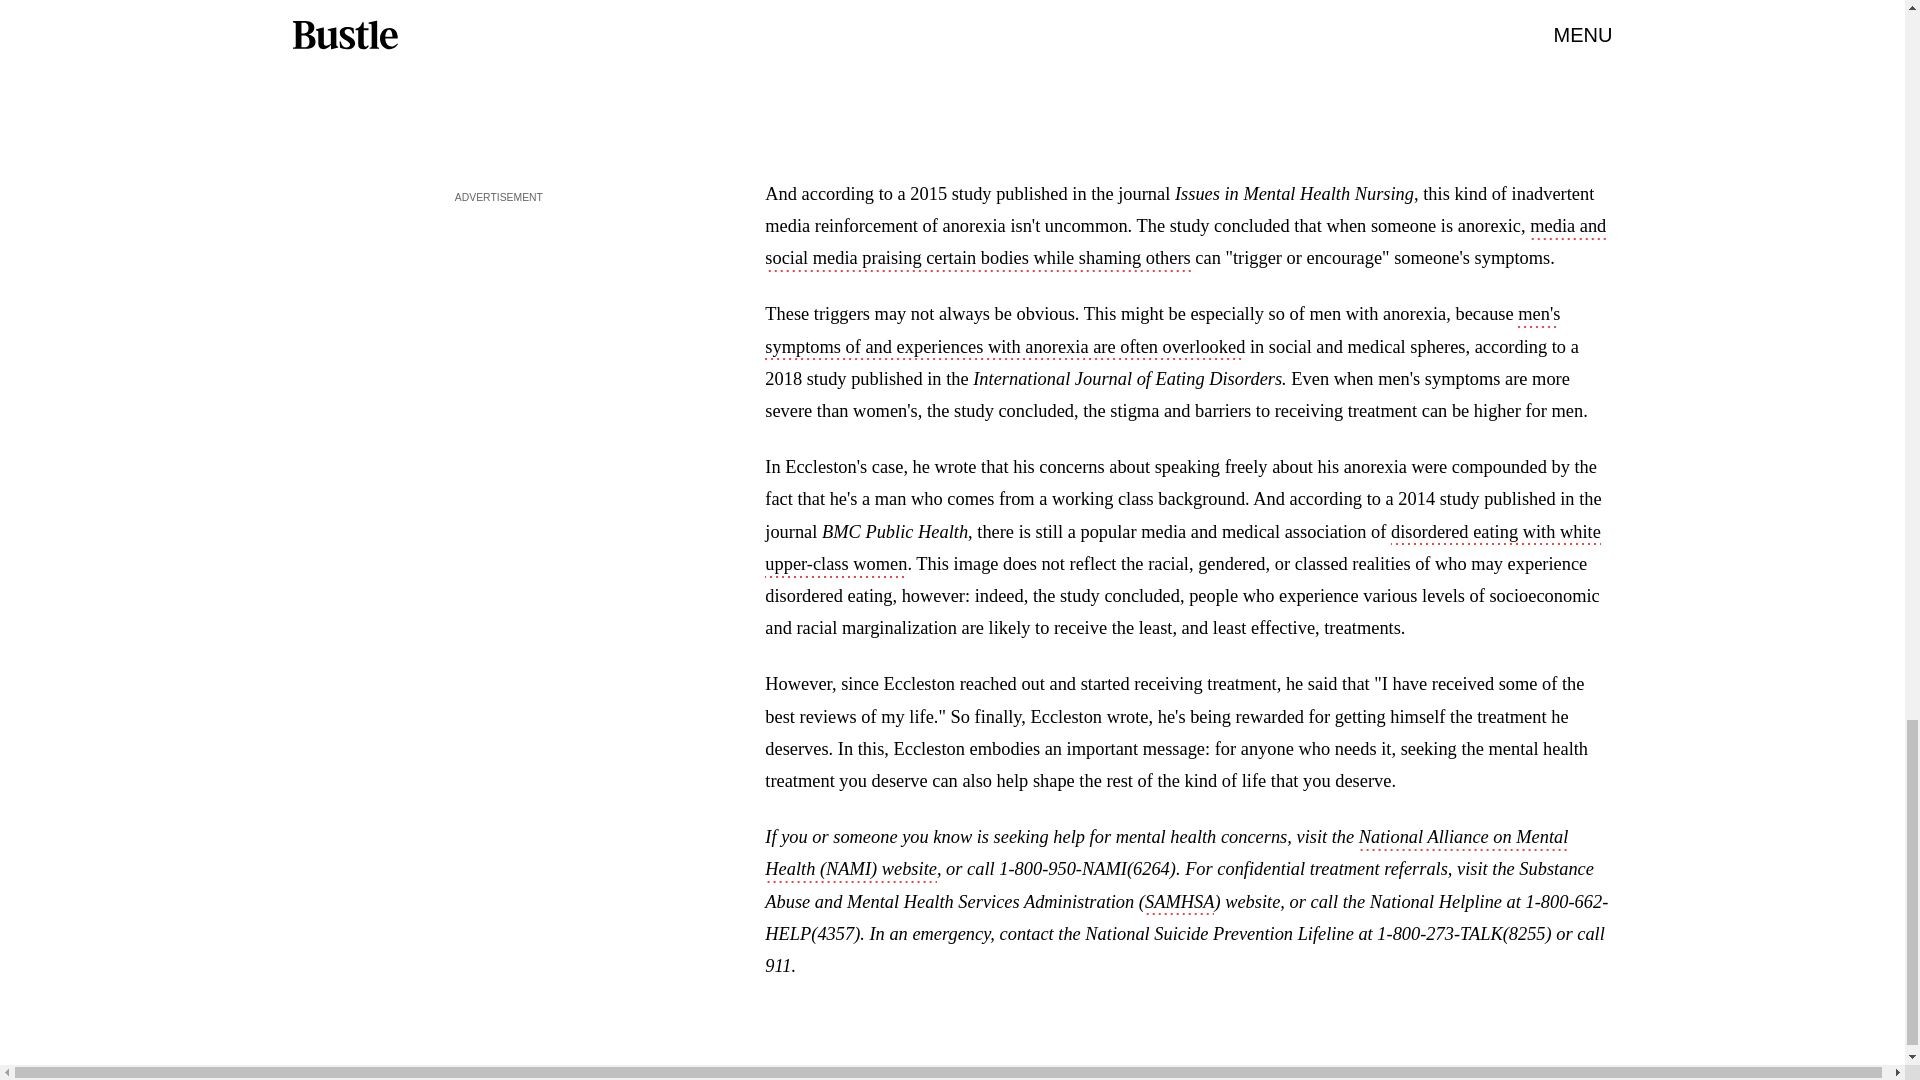 The width and height of the screenshot is (1920, 1080). Describe the element at coordinates (1178, 904) in the screenshot. I see `SAMHSA` at that location.